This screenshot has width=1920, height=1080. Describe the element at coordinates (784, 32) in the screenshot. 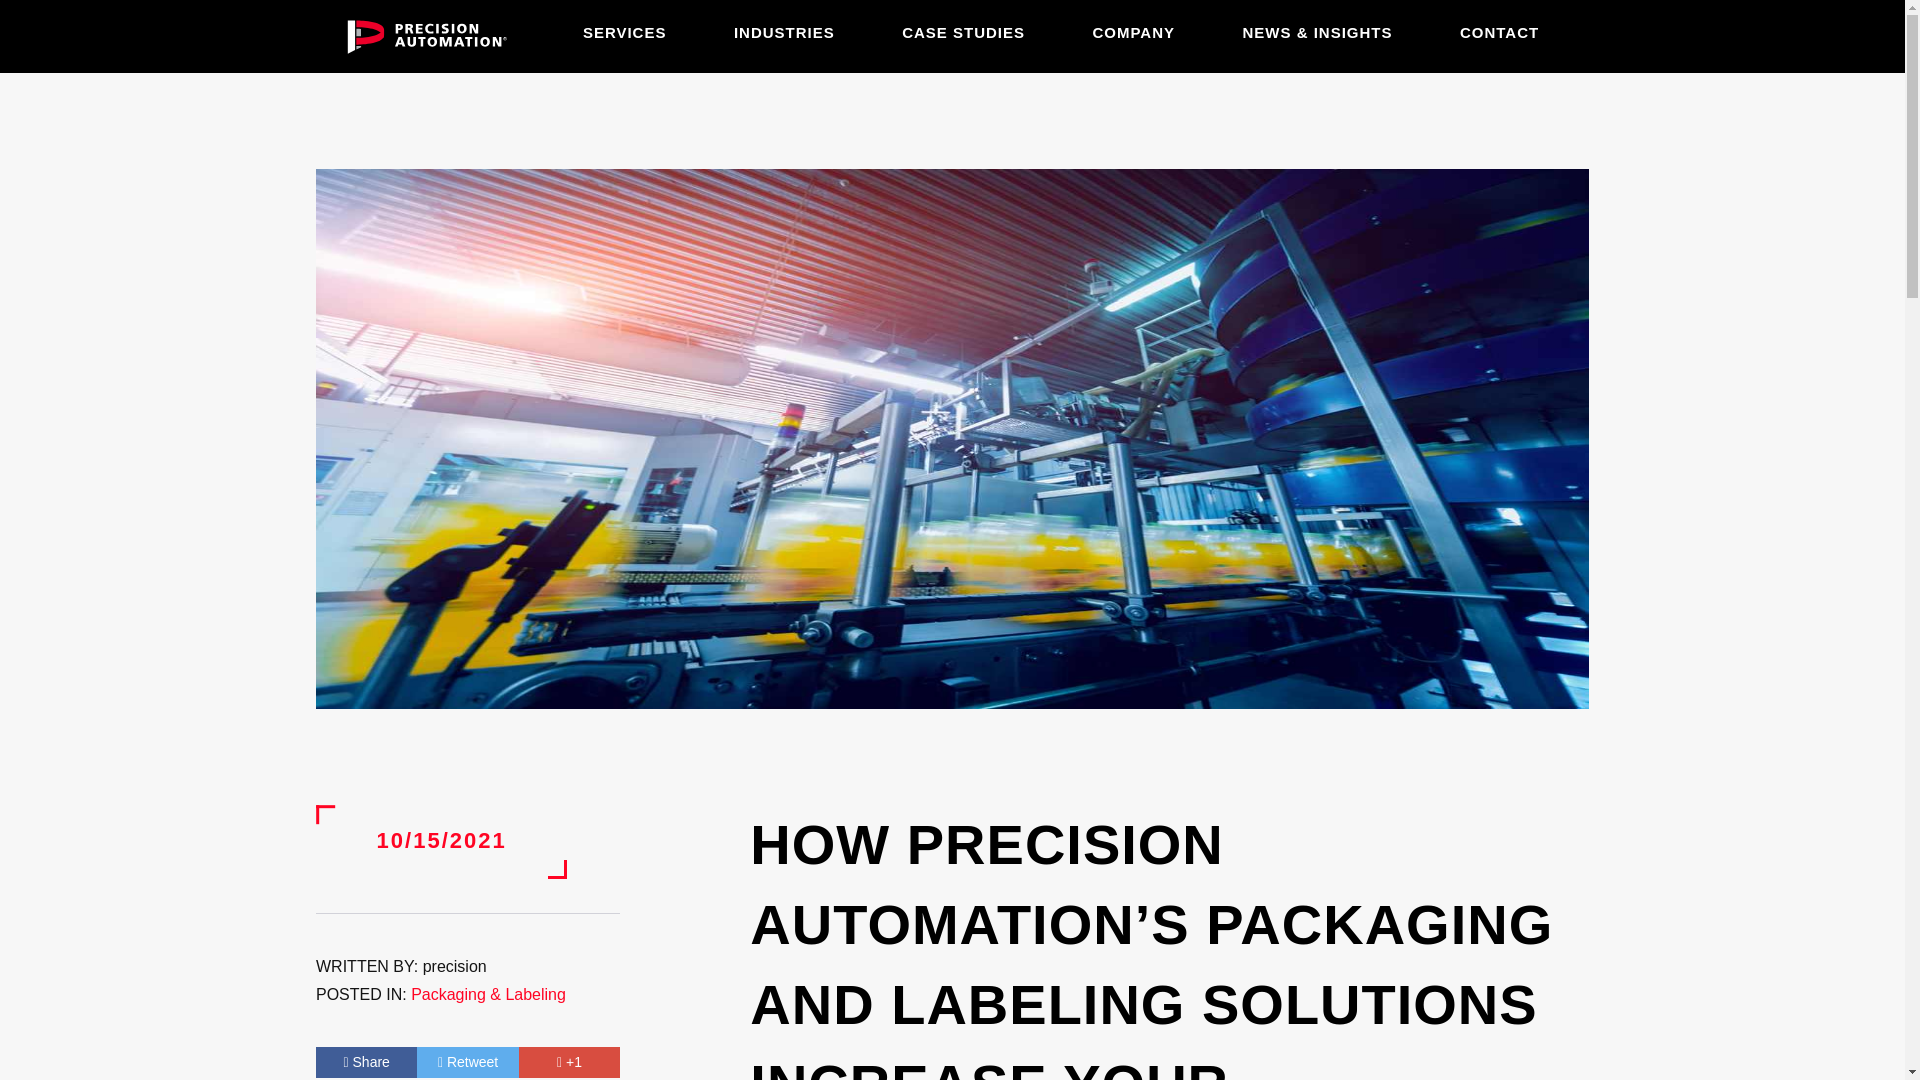

I see `INDUSTRIES` at that location.